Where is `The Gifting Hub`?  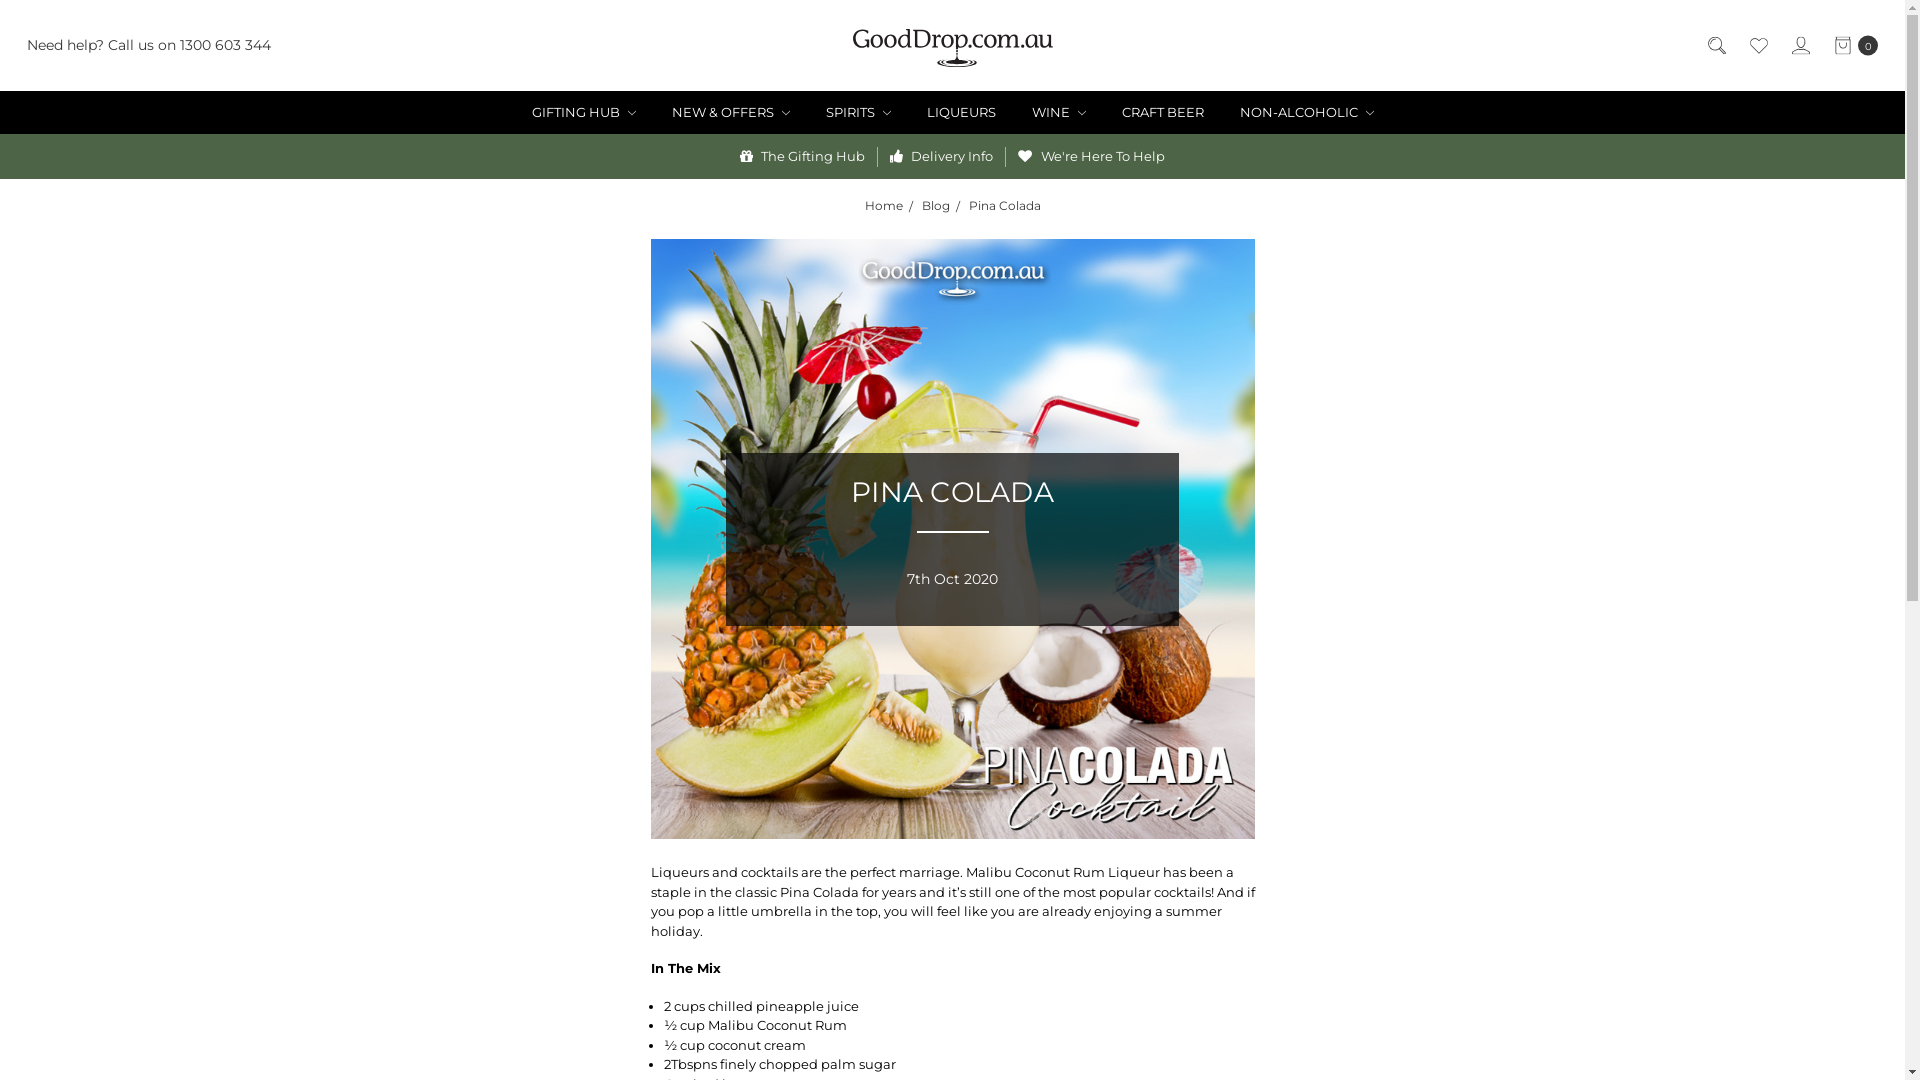
The Gifting Hub is located at coordinates (802, 156).